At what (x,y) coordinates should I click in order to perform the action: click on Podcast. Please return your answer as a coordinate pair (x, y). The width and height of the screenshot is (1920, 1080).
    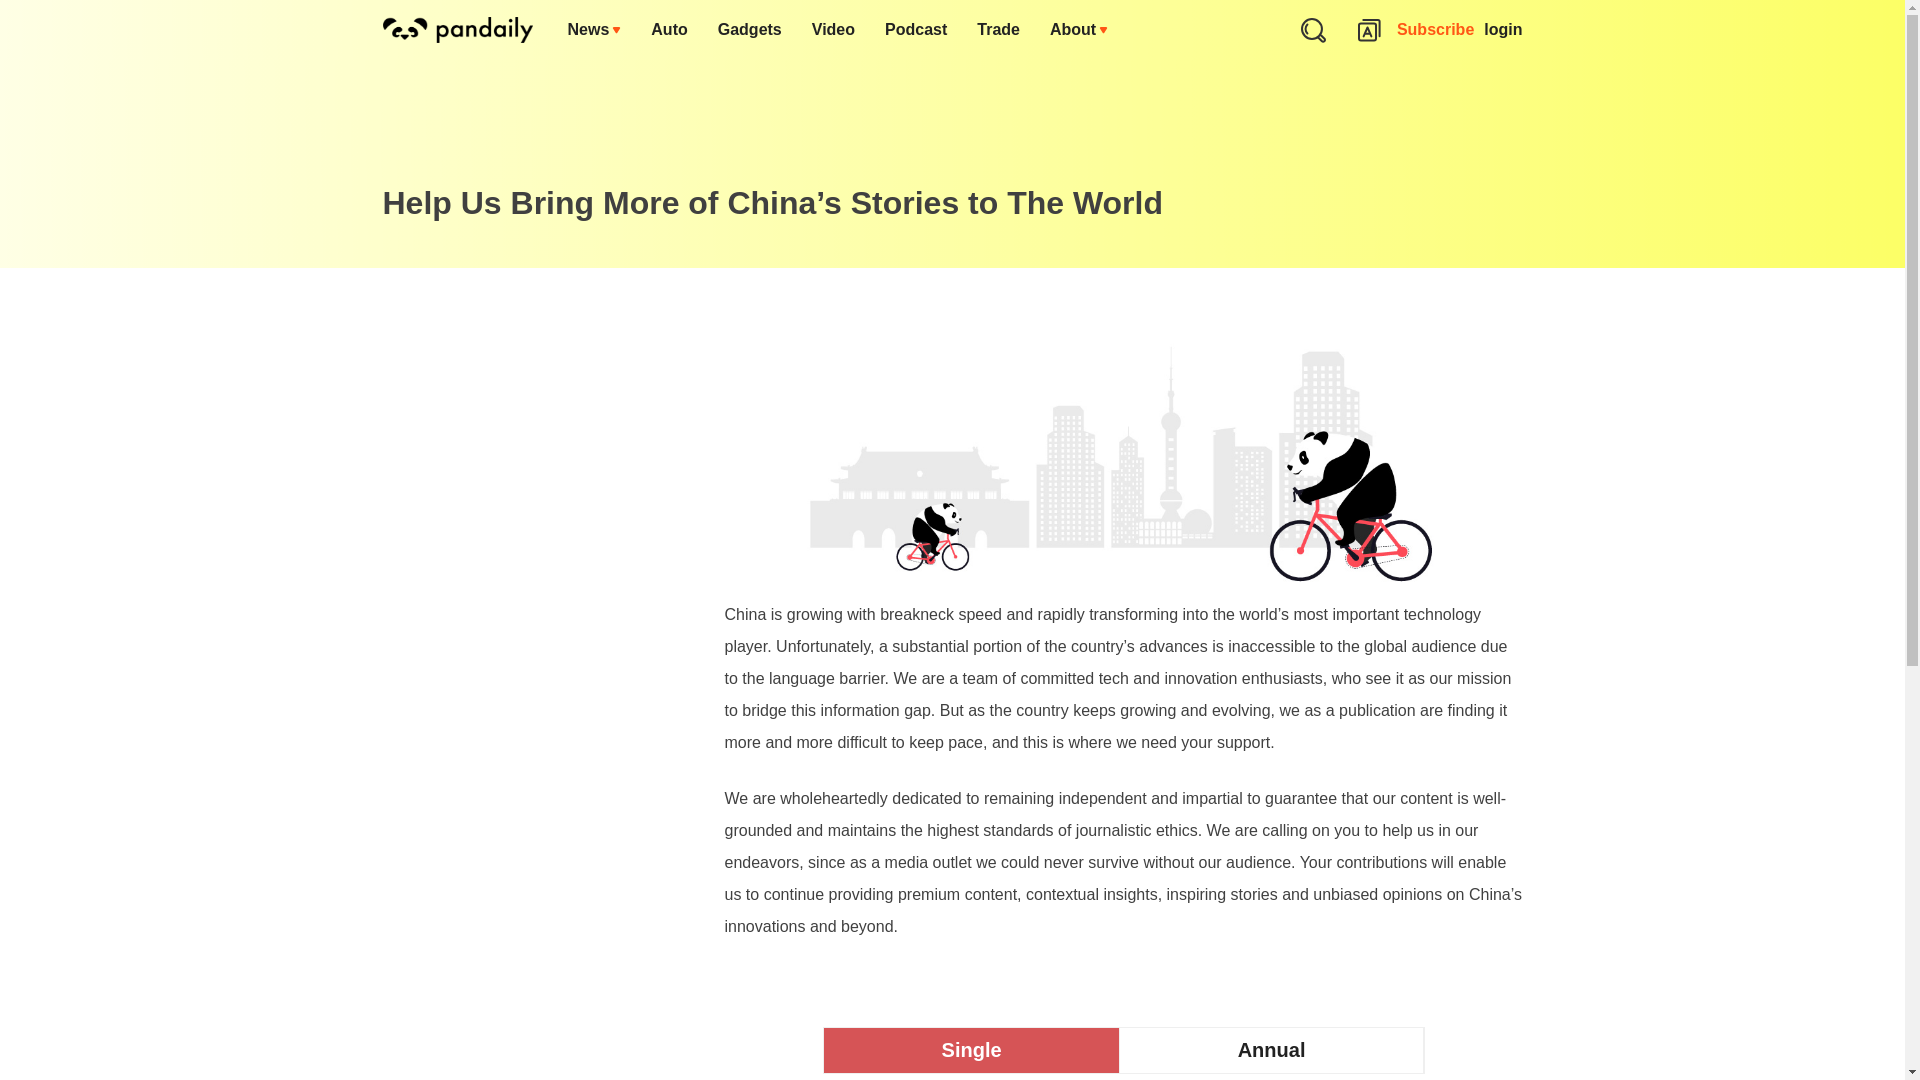
    Looking at the image, I should click on (915, 30).